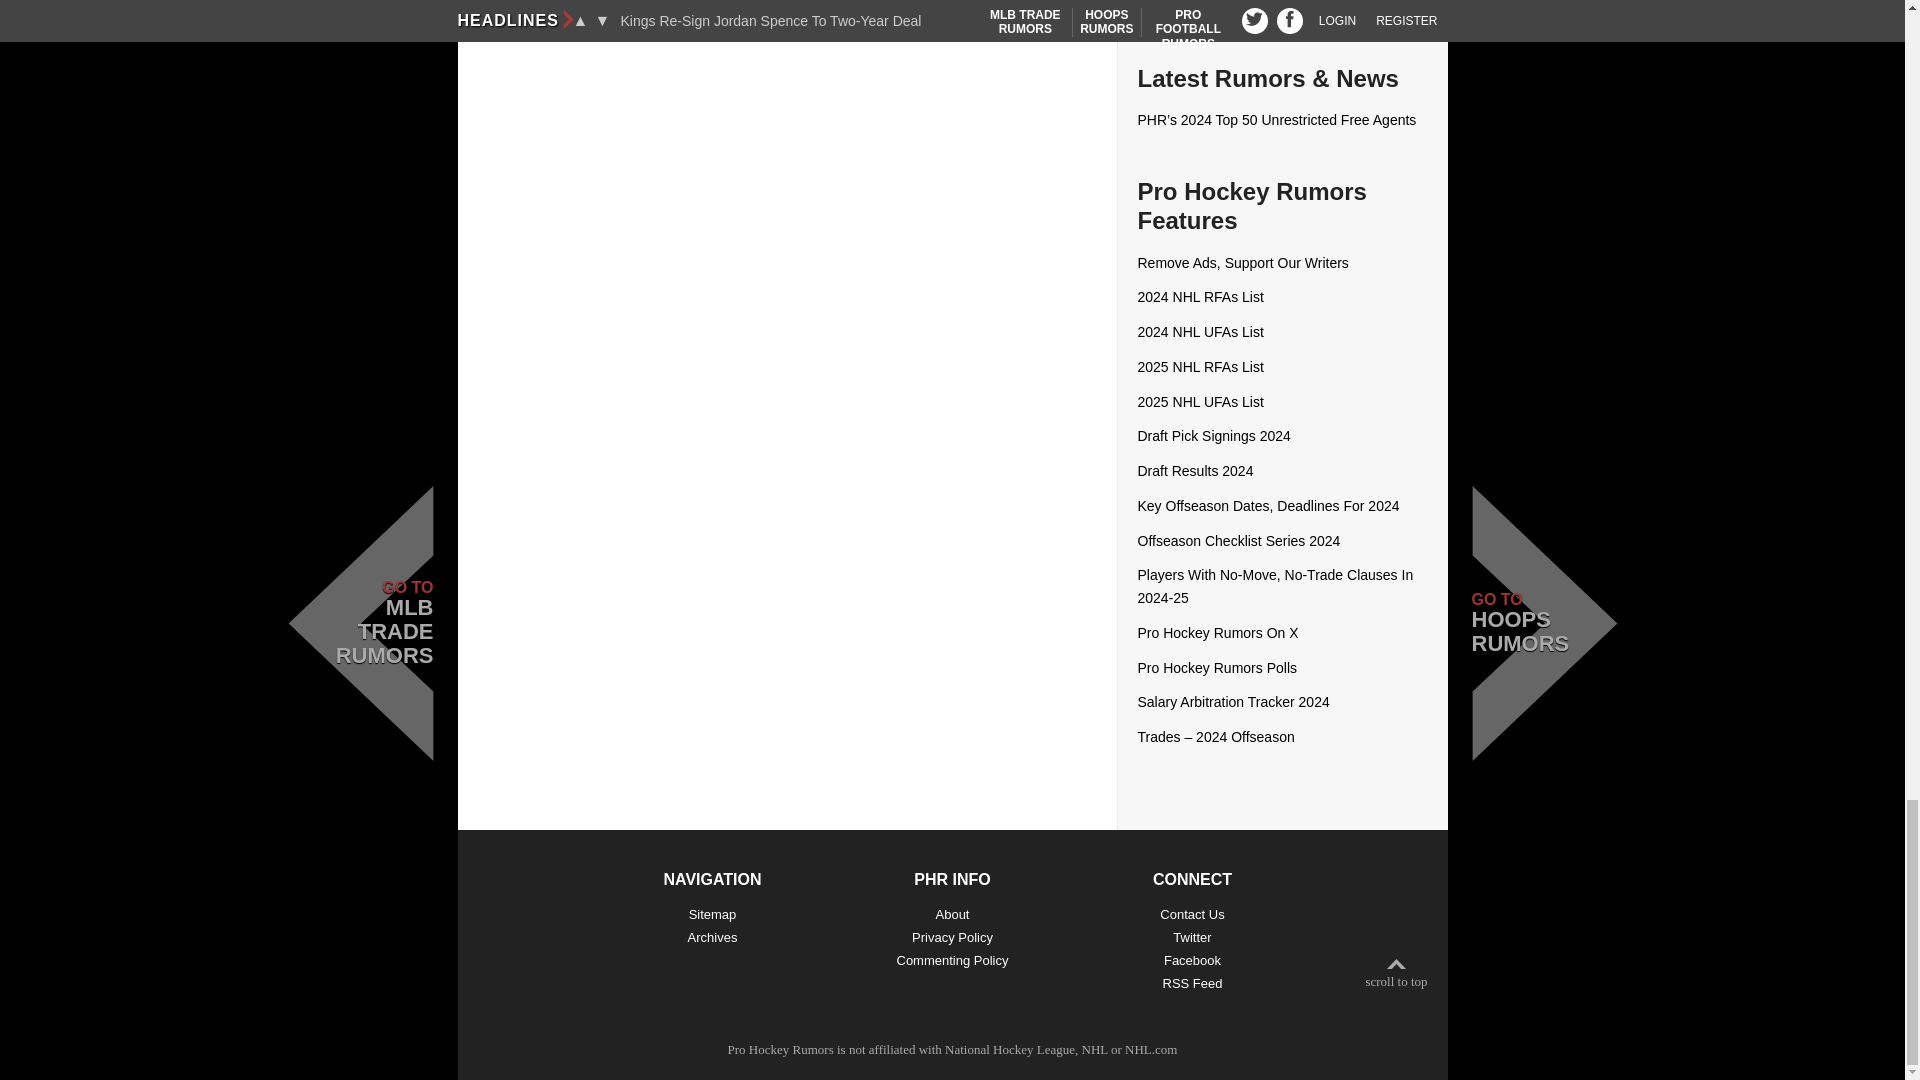 This screenshot has width=1920, height=1080. I want to click on Pro Hockey Rumors, so click(780, 1050).